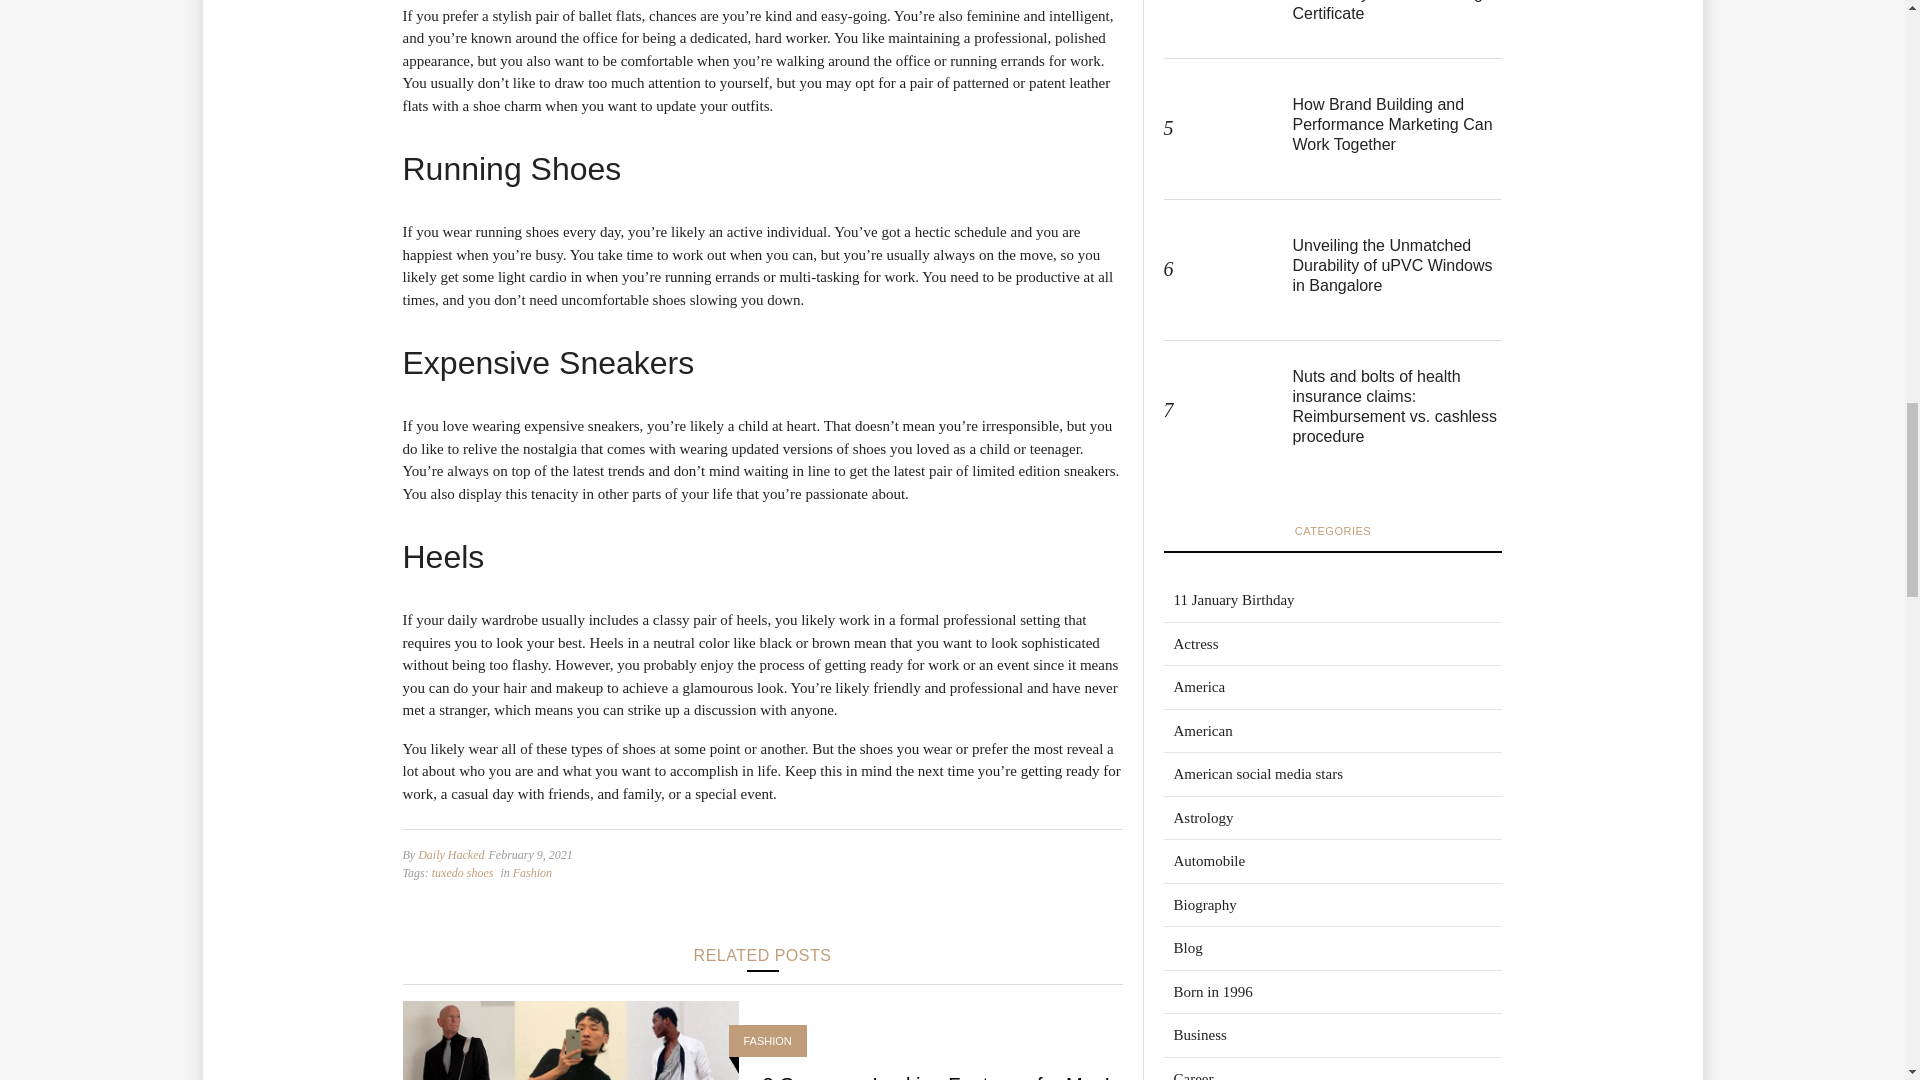 This screenshot has width=1920, height=1080. I want to click on Daily Hacked, so click(450, 854).